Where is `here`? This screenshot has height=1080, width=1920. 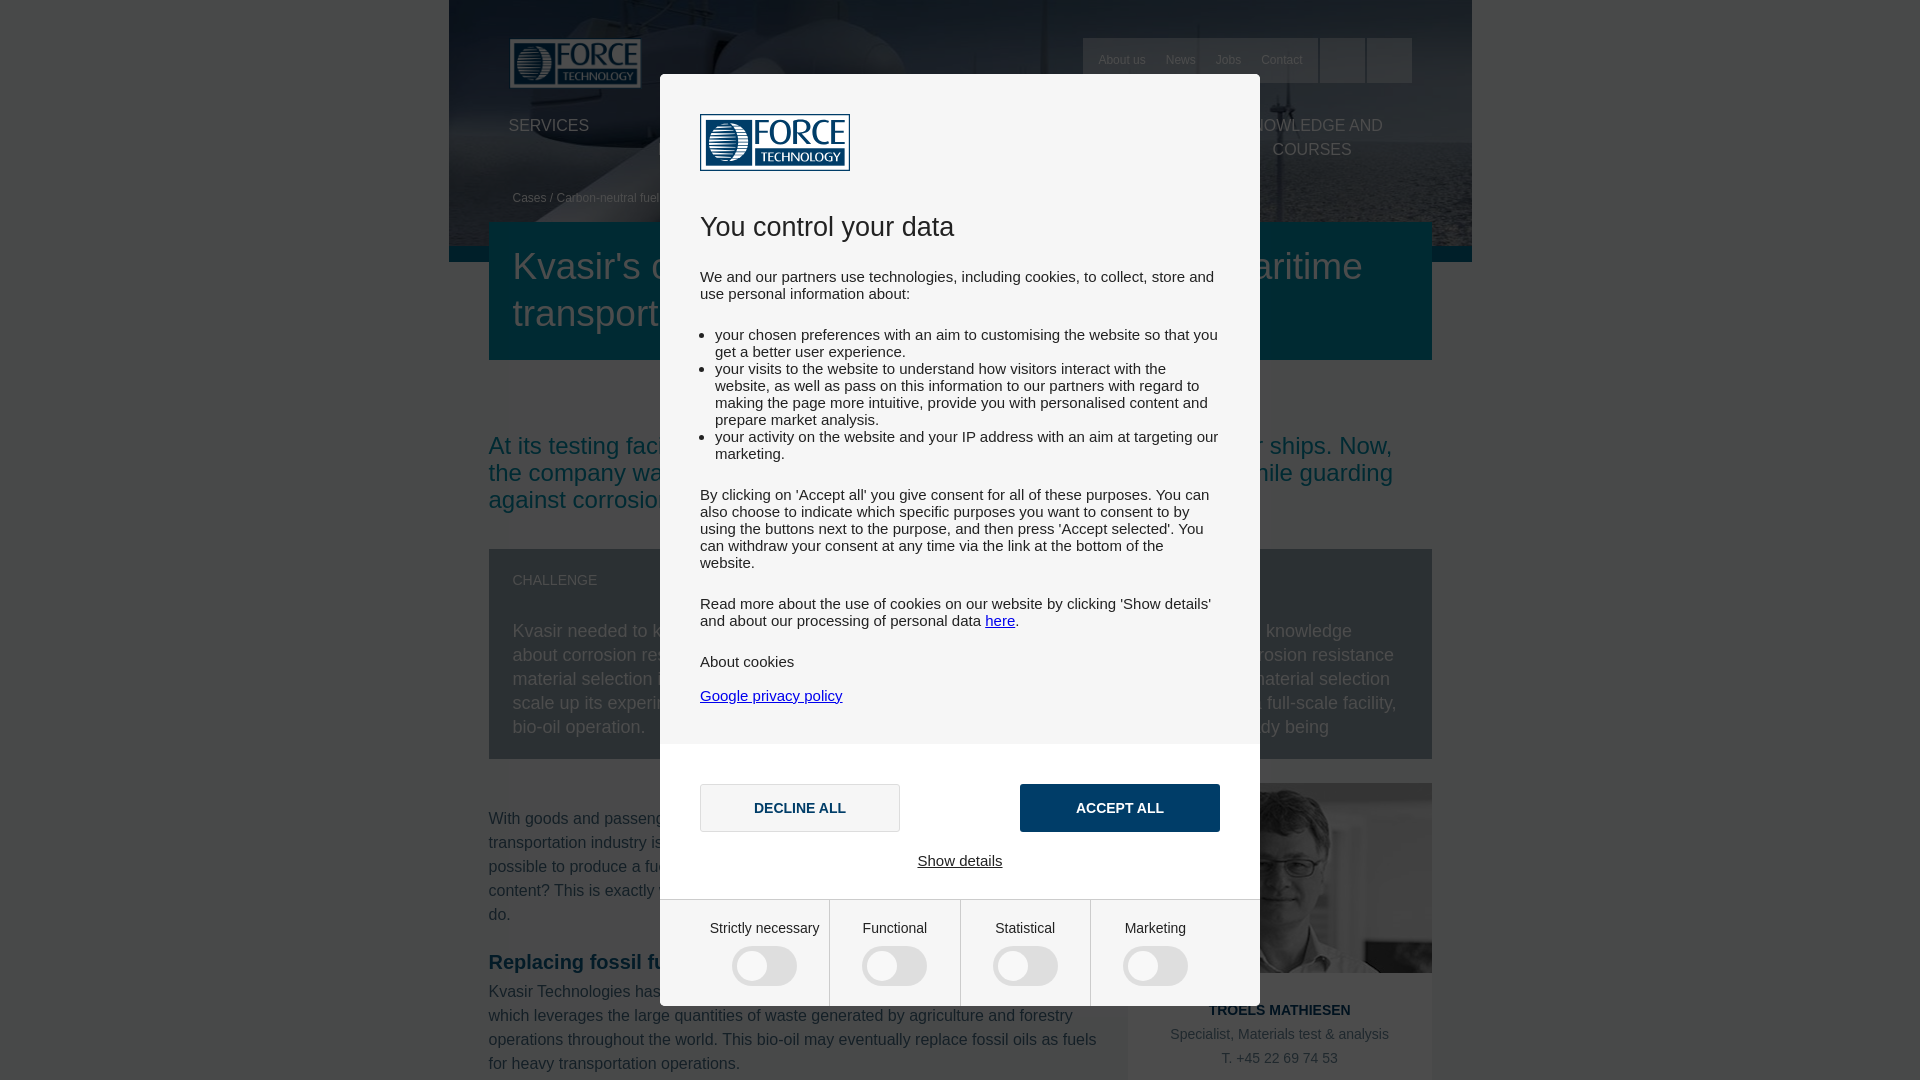 here is located at coordinates (1000, 620).